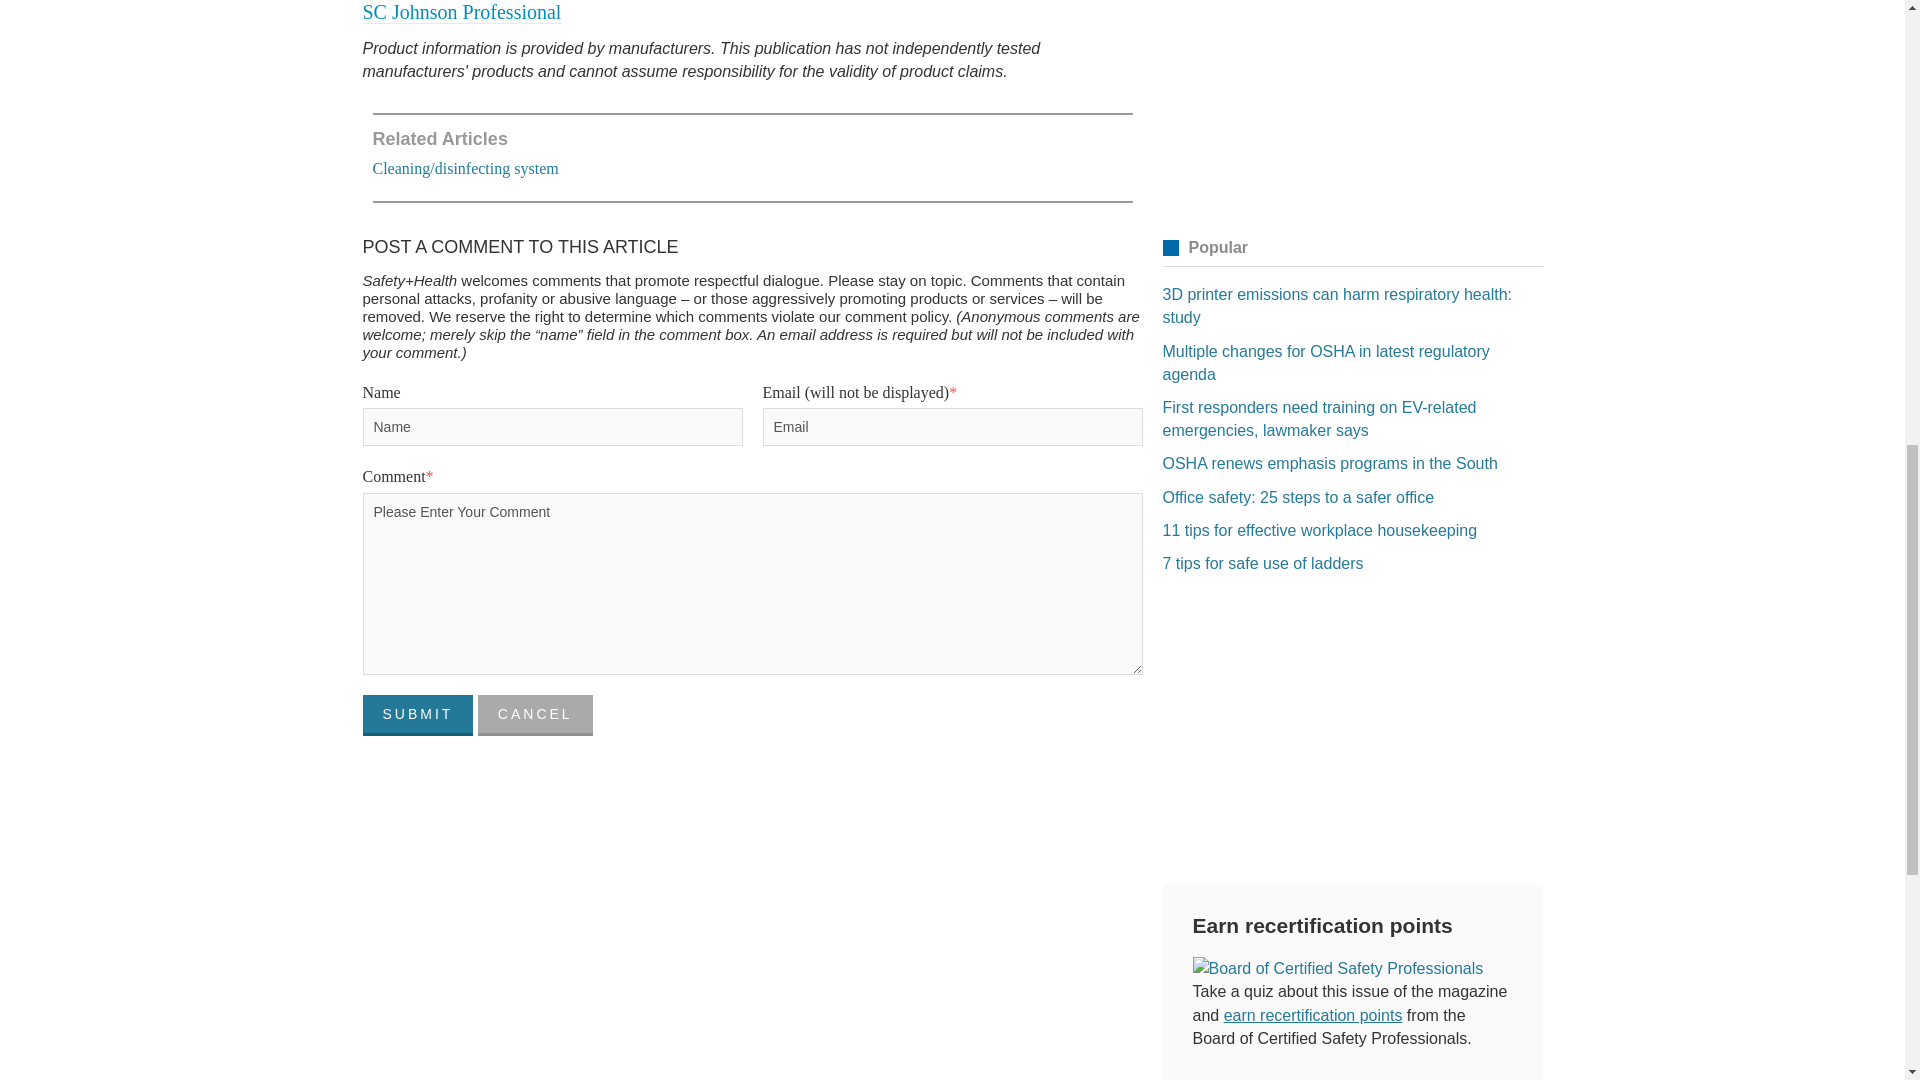 This screenshot has height=1080, width=1920. I want to click on Name, so click(552, 427).